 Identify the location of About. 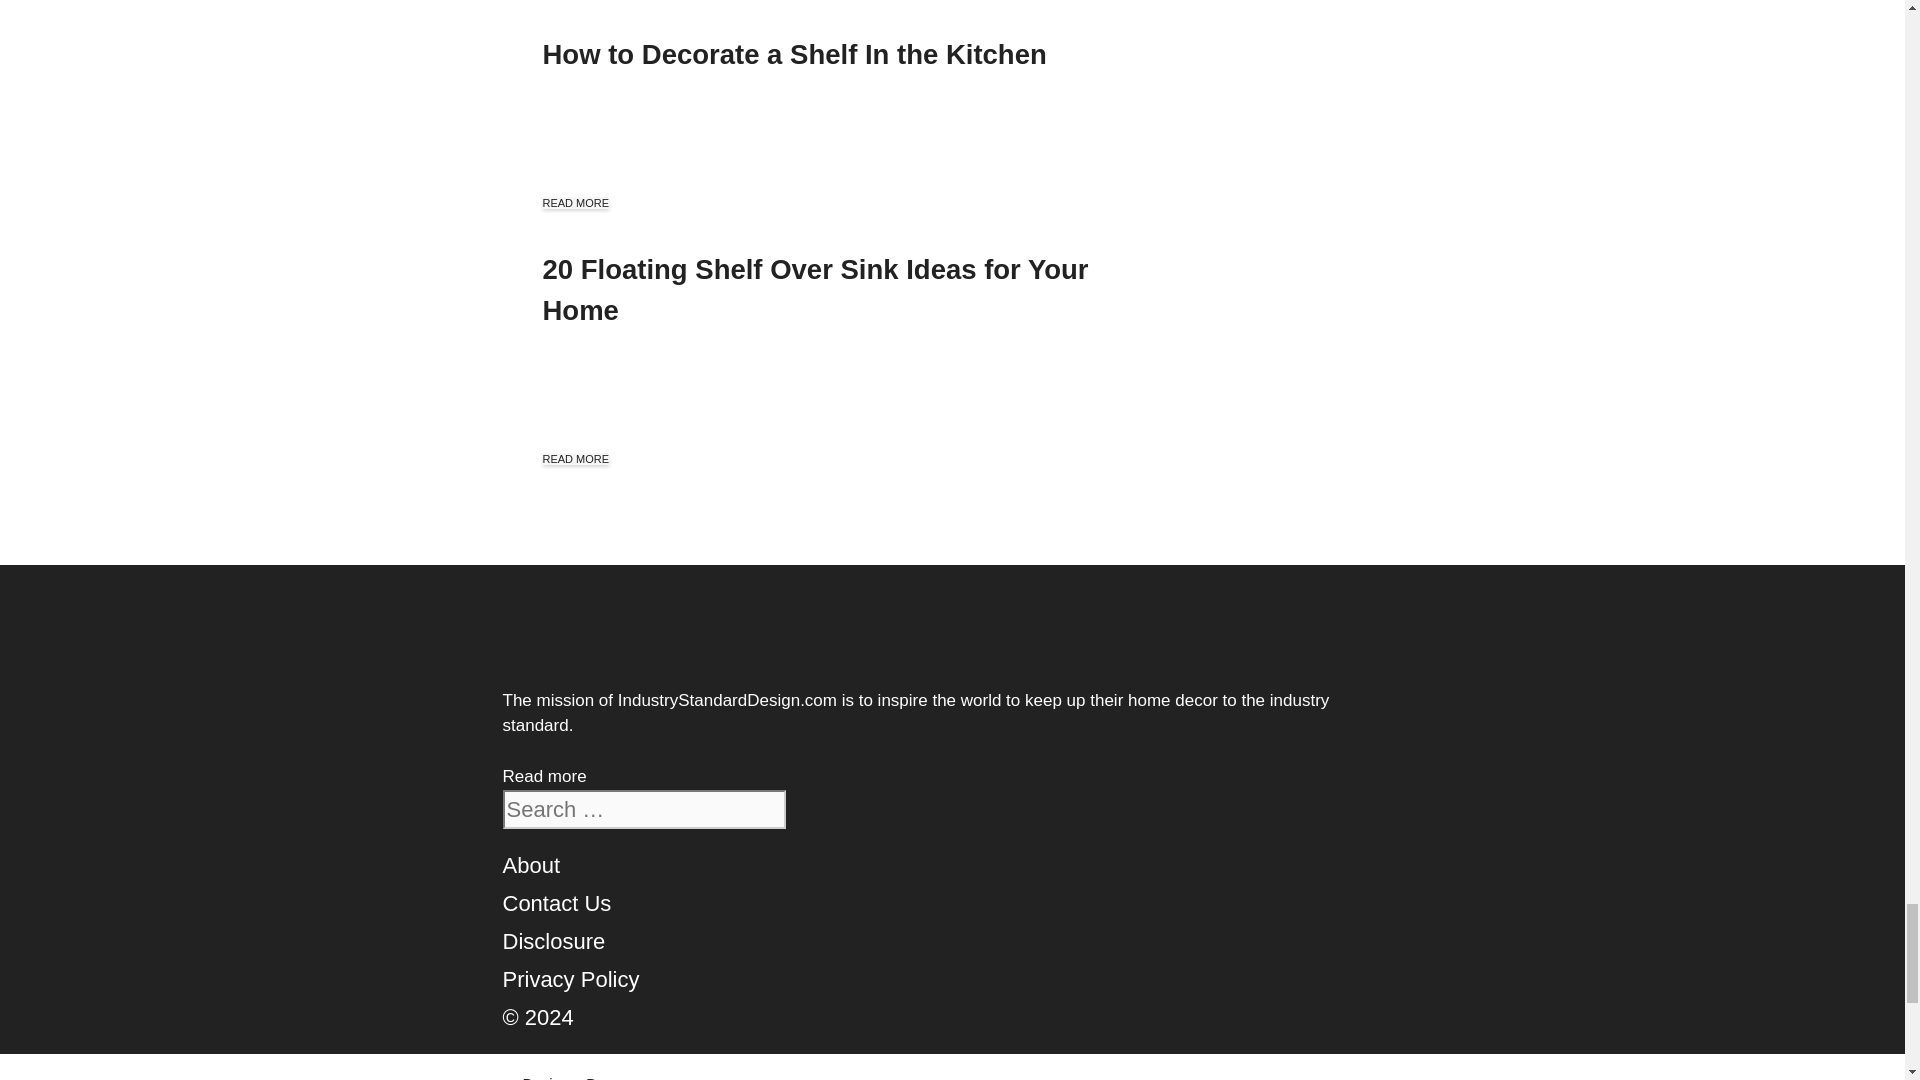
(530, 866).